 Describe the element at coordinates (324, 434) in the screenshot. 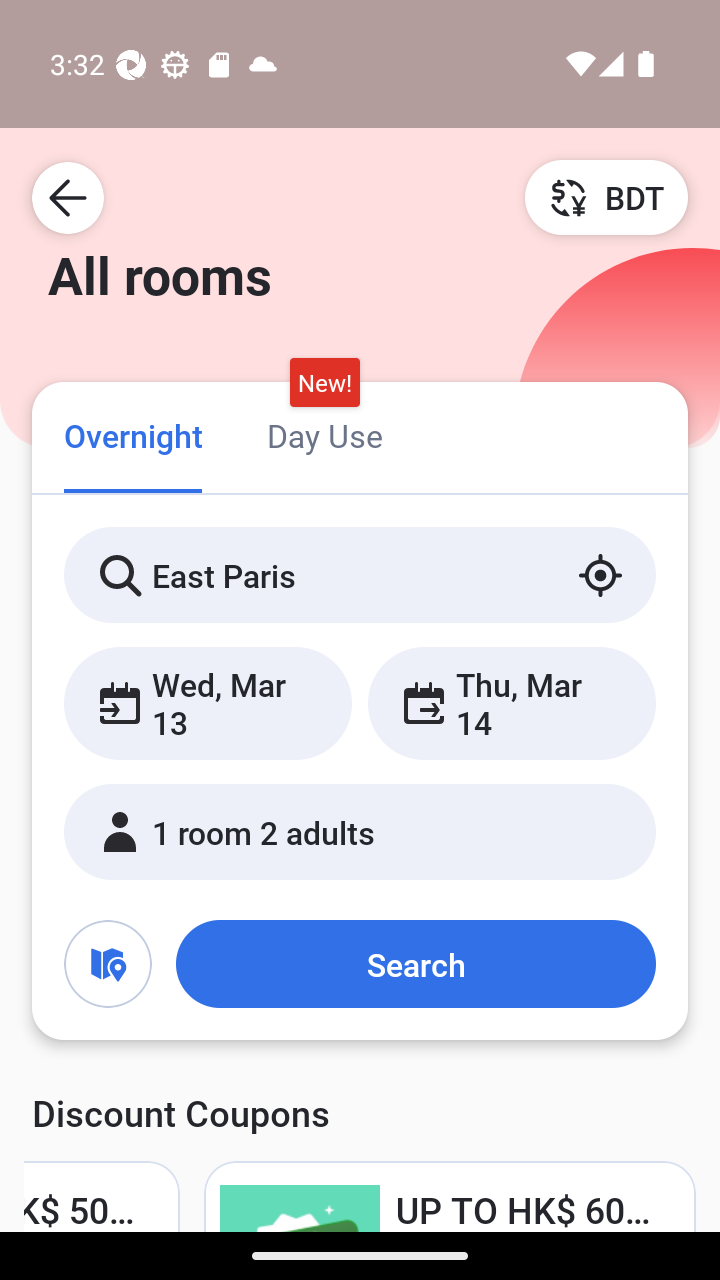

I see `Day Use` at that location.